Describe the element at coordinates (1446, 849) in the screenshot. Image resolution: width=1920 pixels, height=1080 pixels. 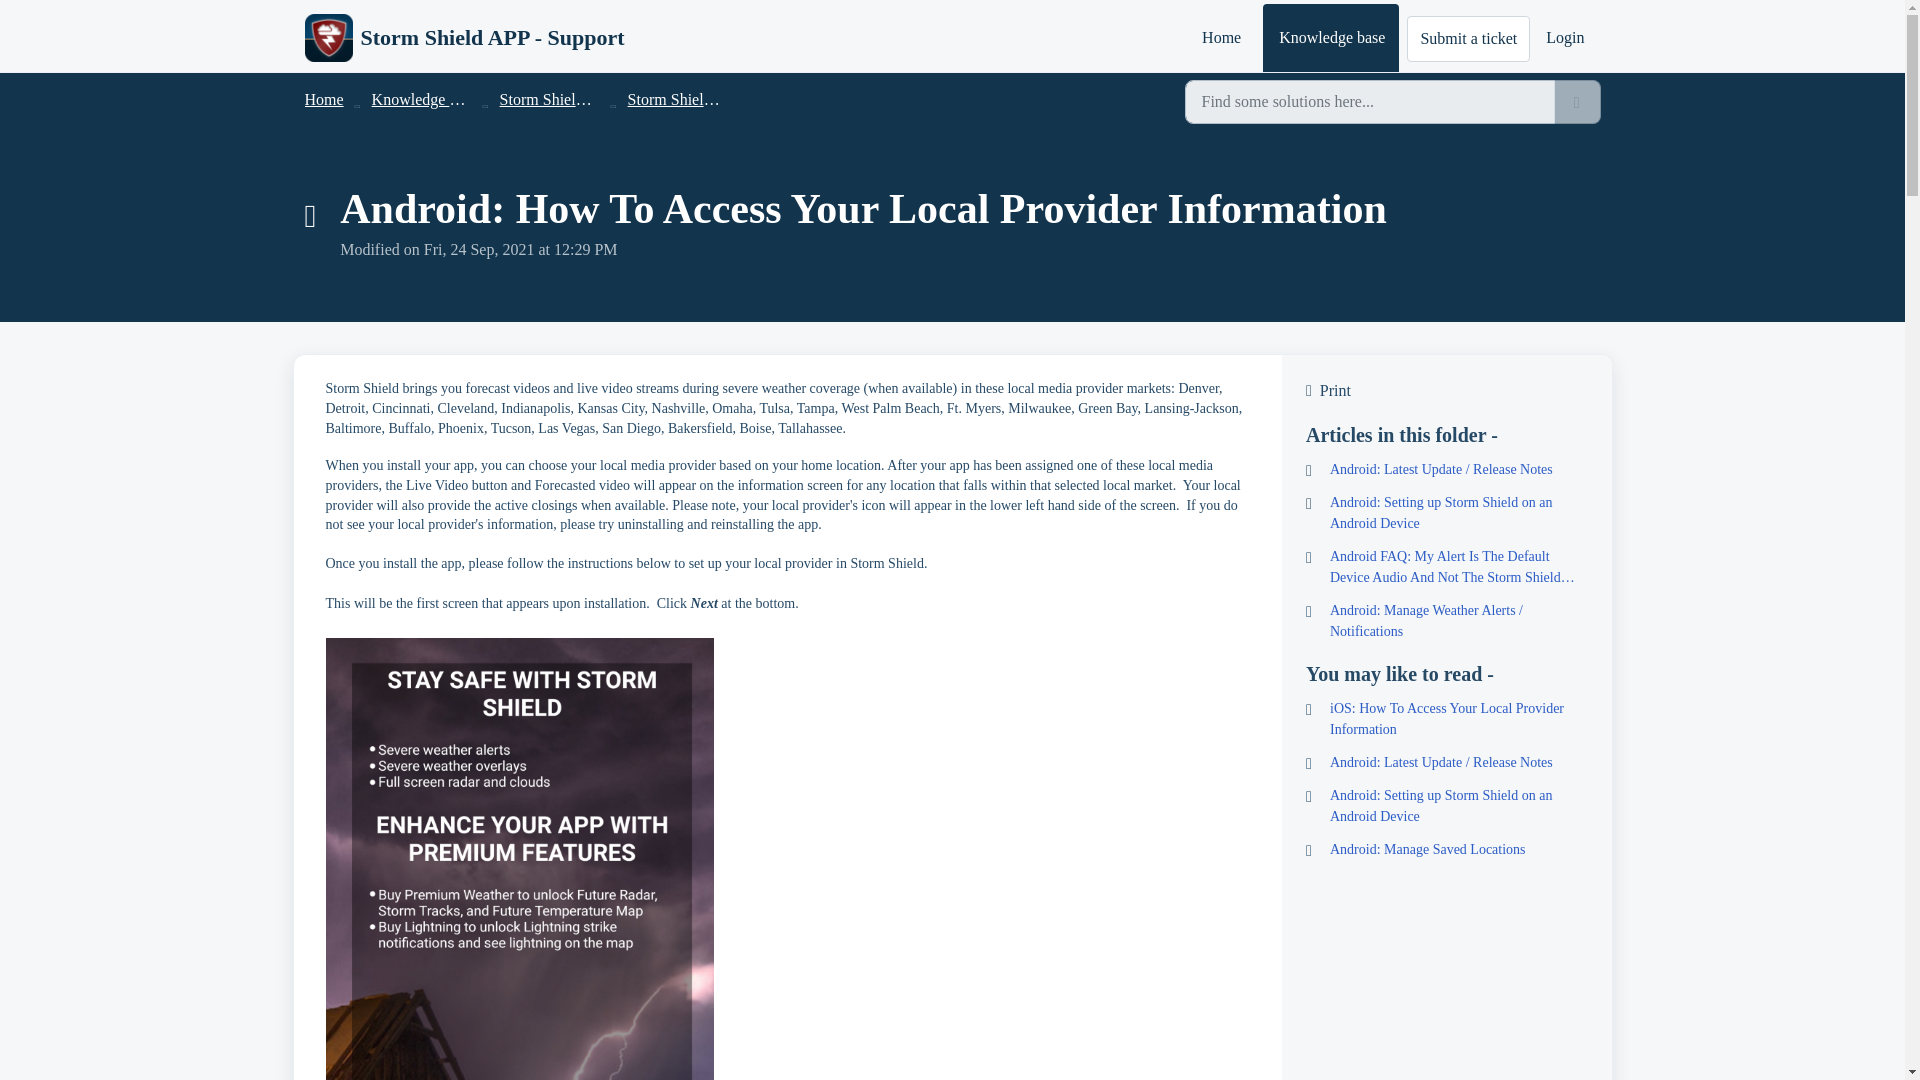
I see `Android: Manage Saved Locations` at that location.